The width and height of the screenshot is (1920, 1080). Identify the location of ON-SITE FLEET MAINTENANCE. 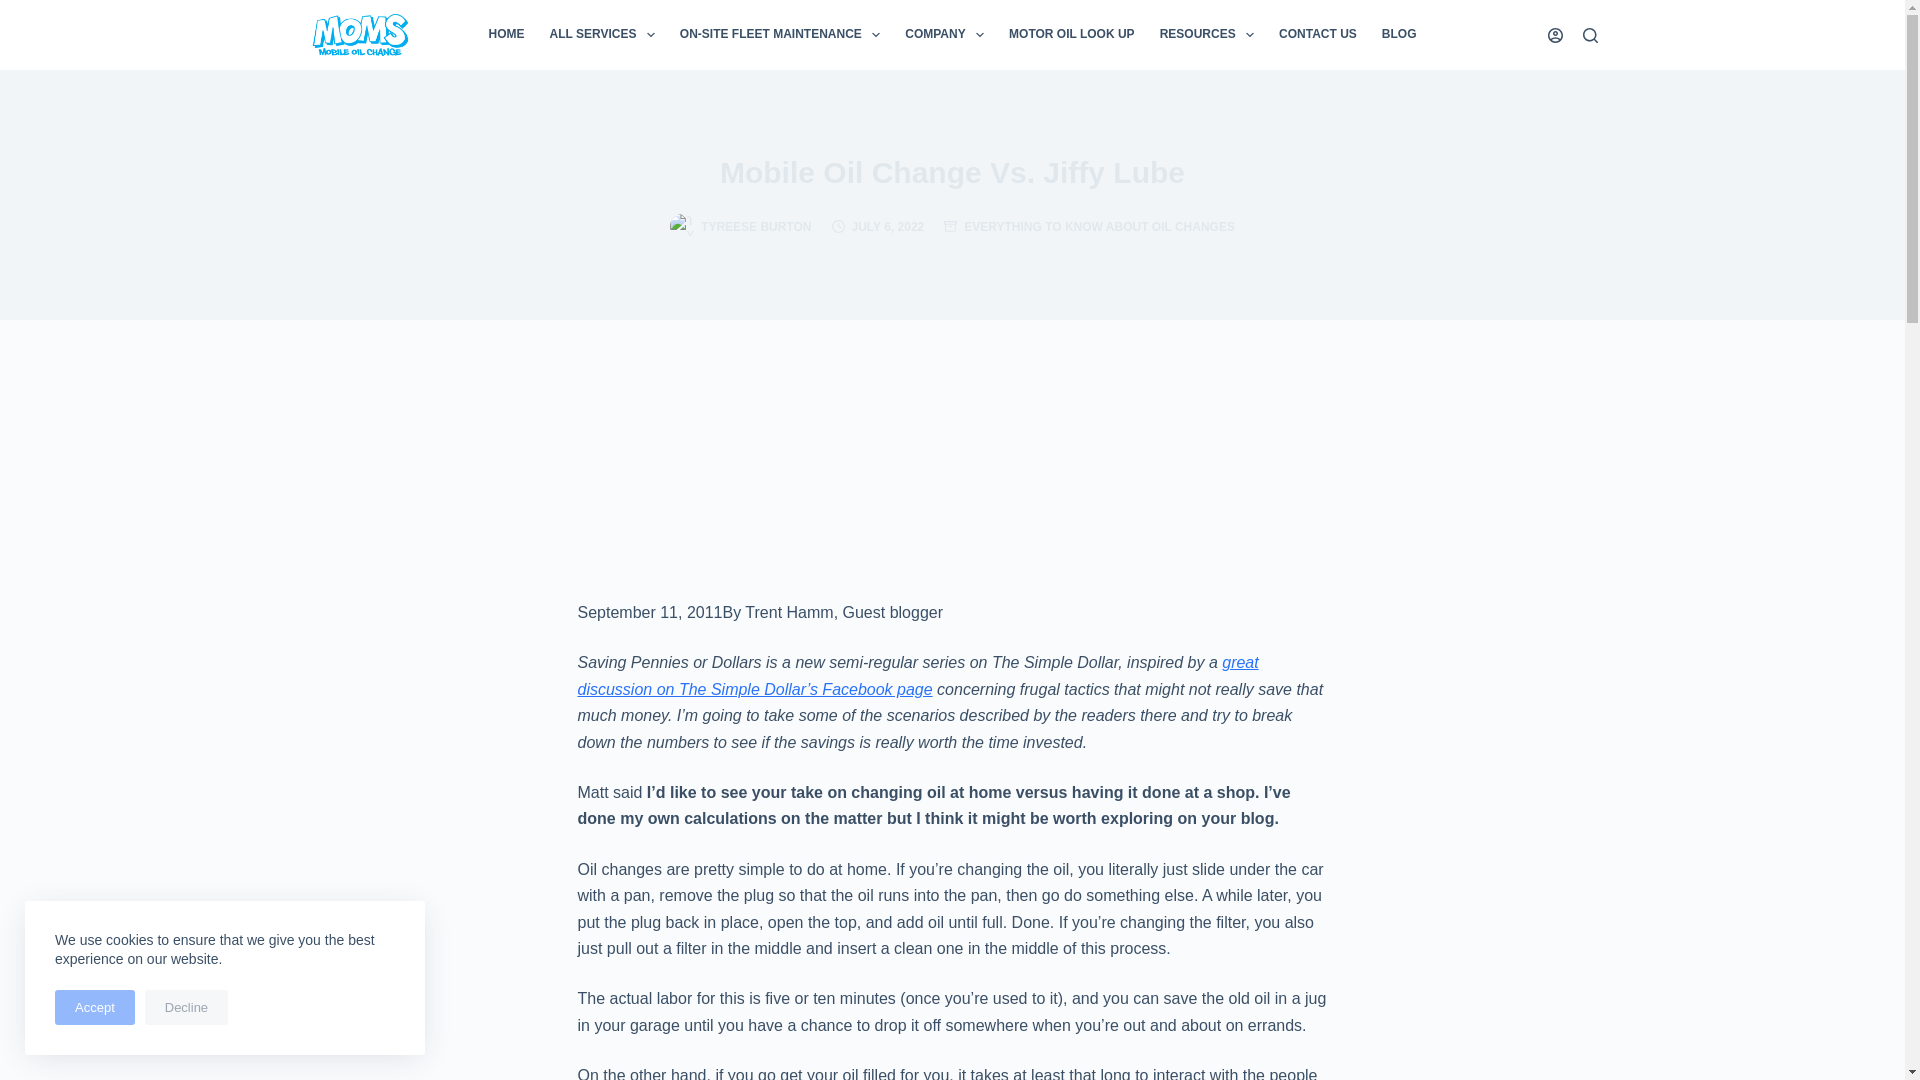
(779, 35).